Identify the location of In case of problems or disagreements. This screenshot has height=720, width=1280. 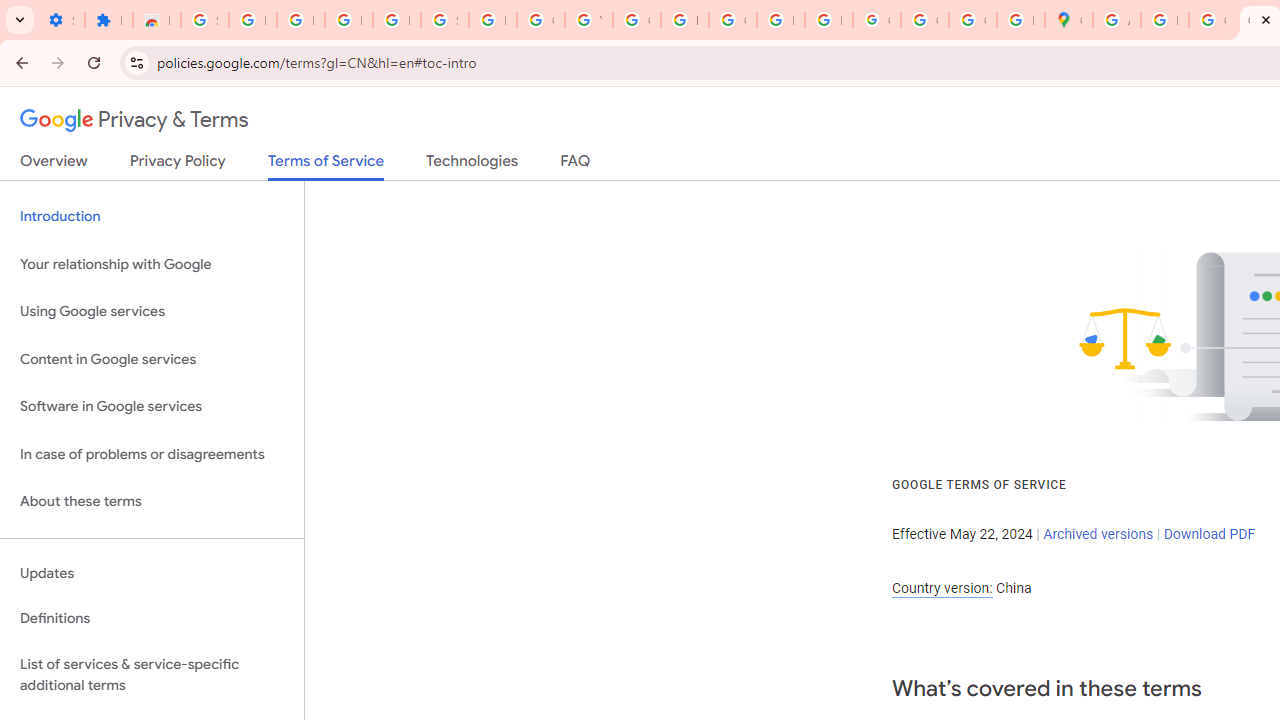
(152, 454).